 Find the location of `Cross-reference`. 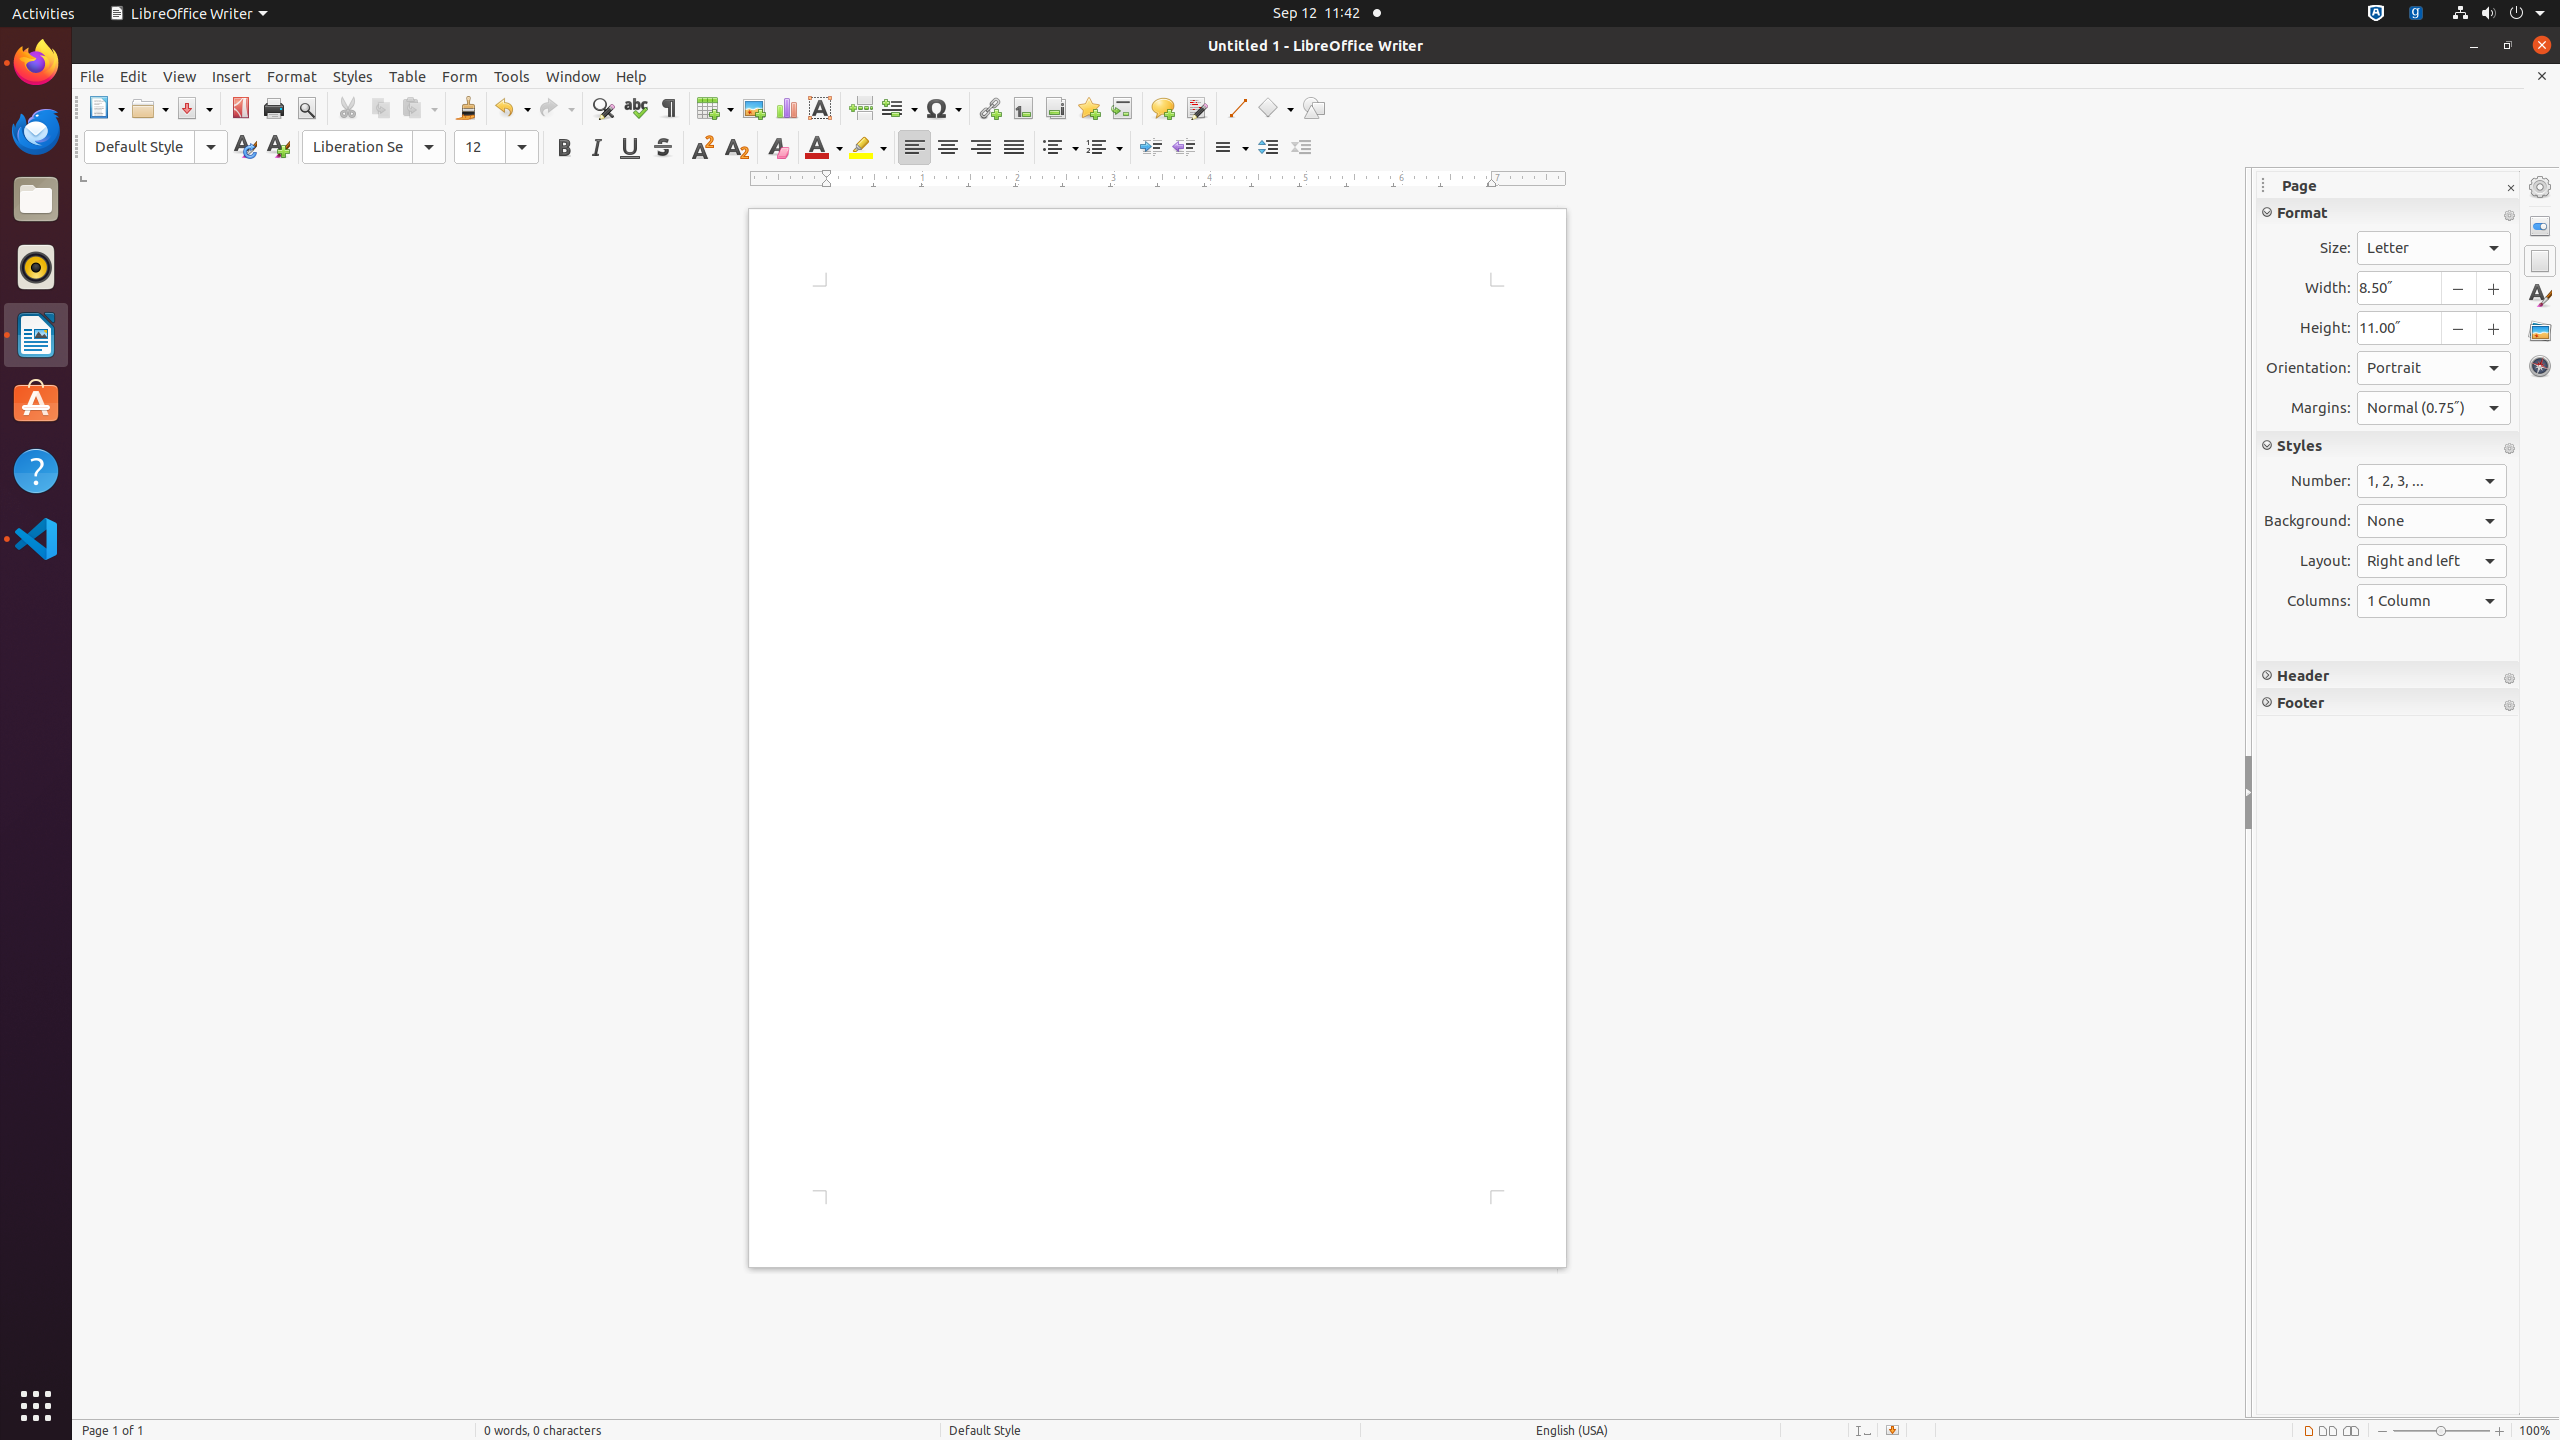

Cross-reference is located at coordinates (1122, 108).